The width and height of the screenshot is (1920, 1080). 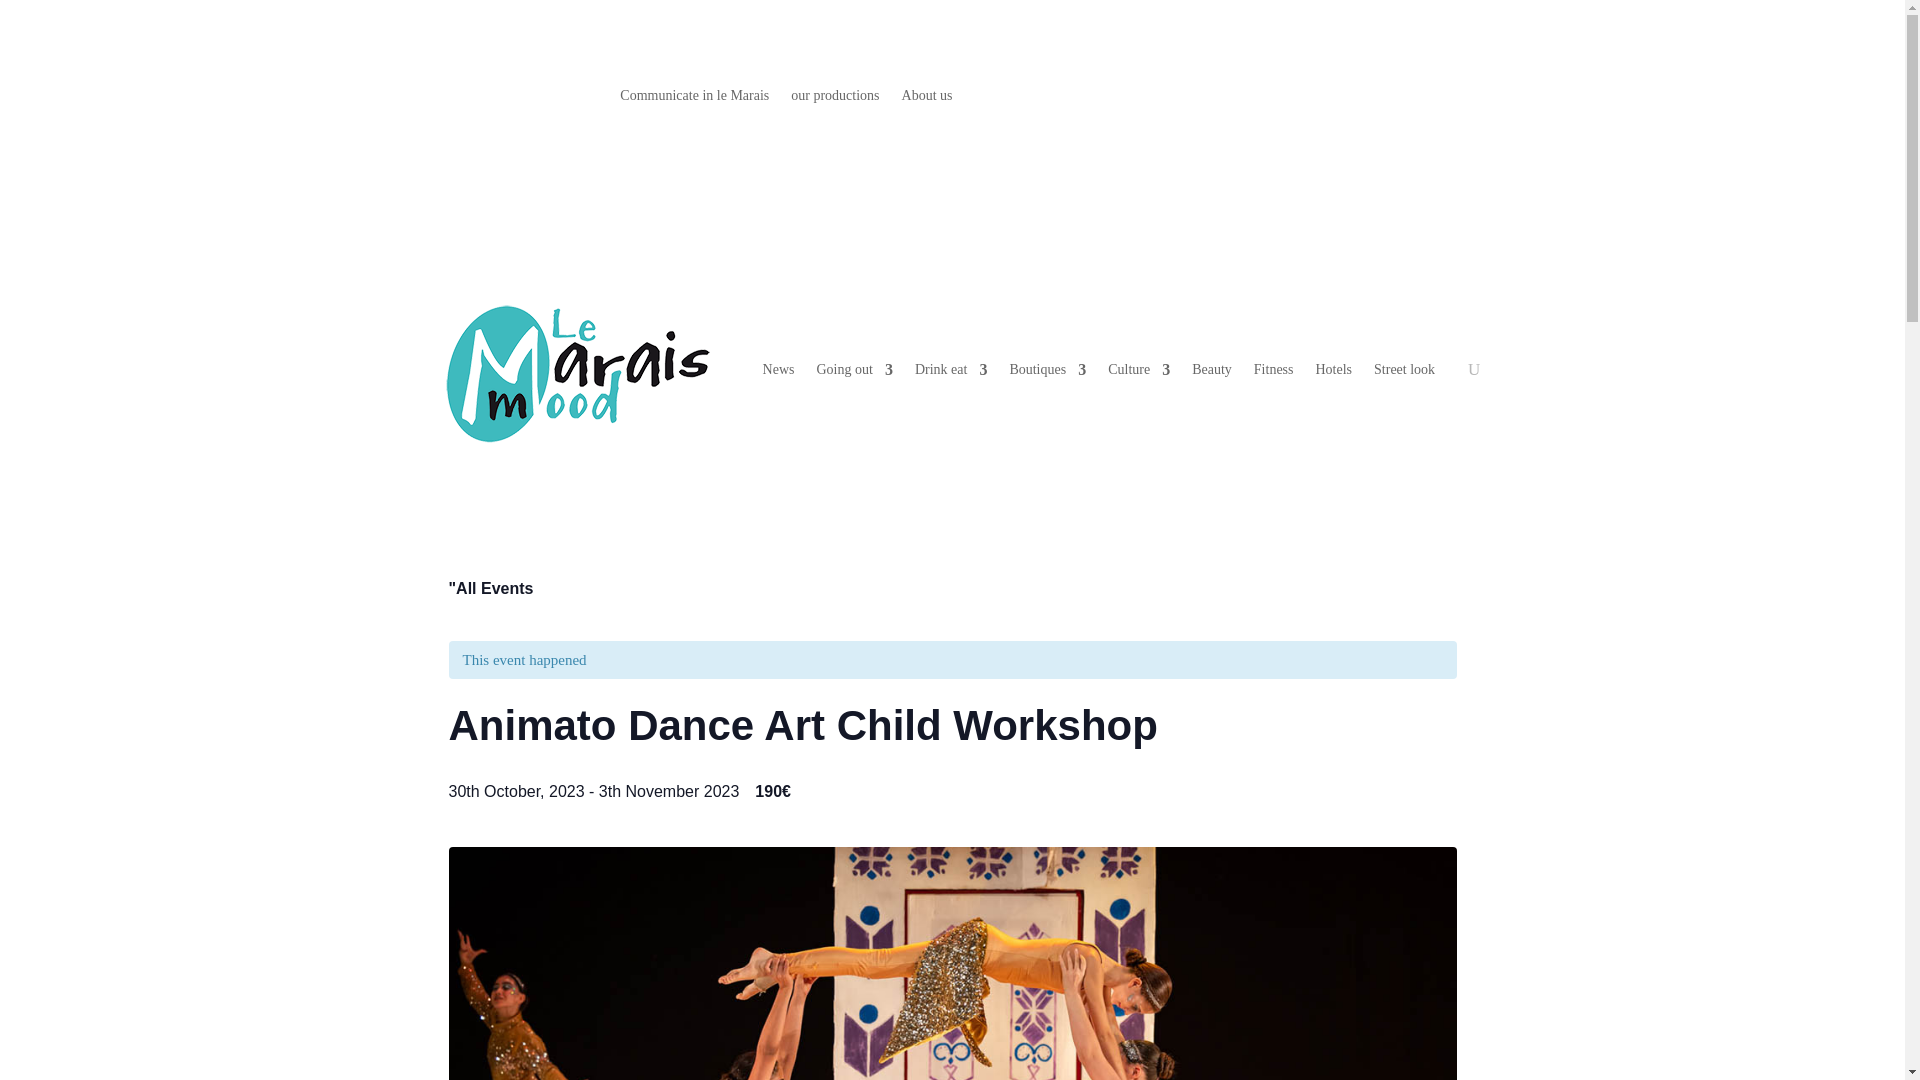 I want to click on Follow on TikTok, so click(x=1475, y=97).